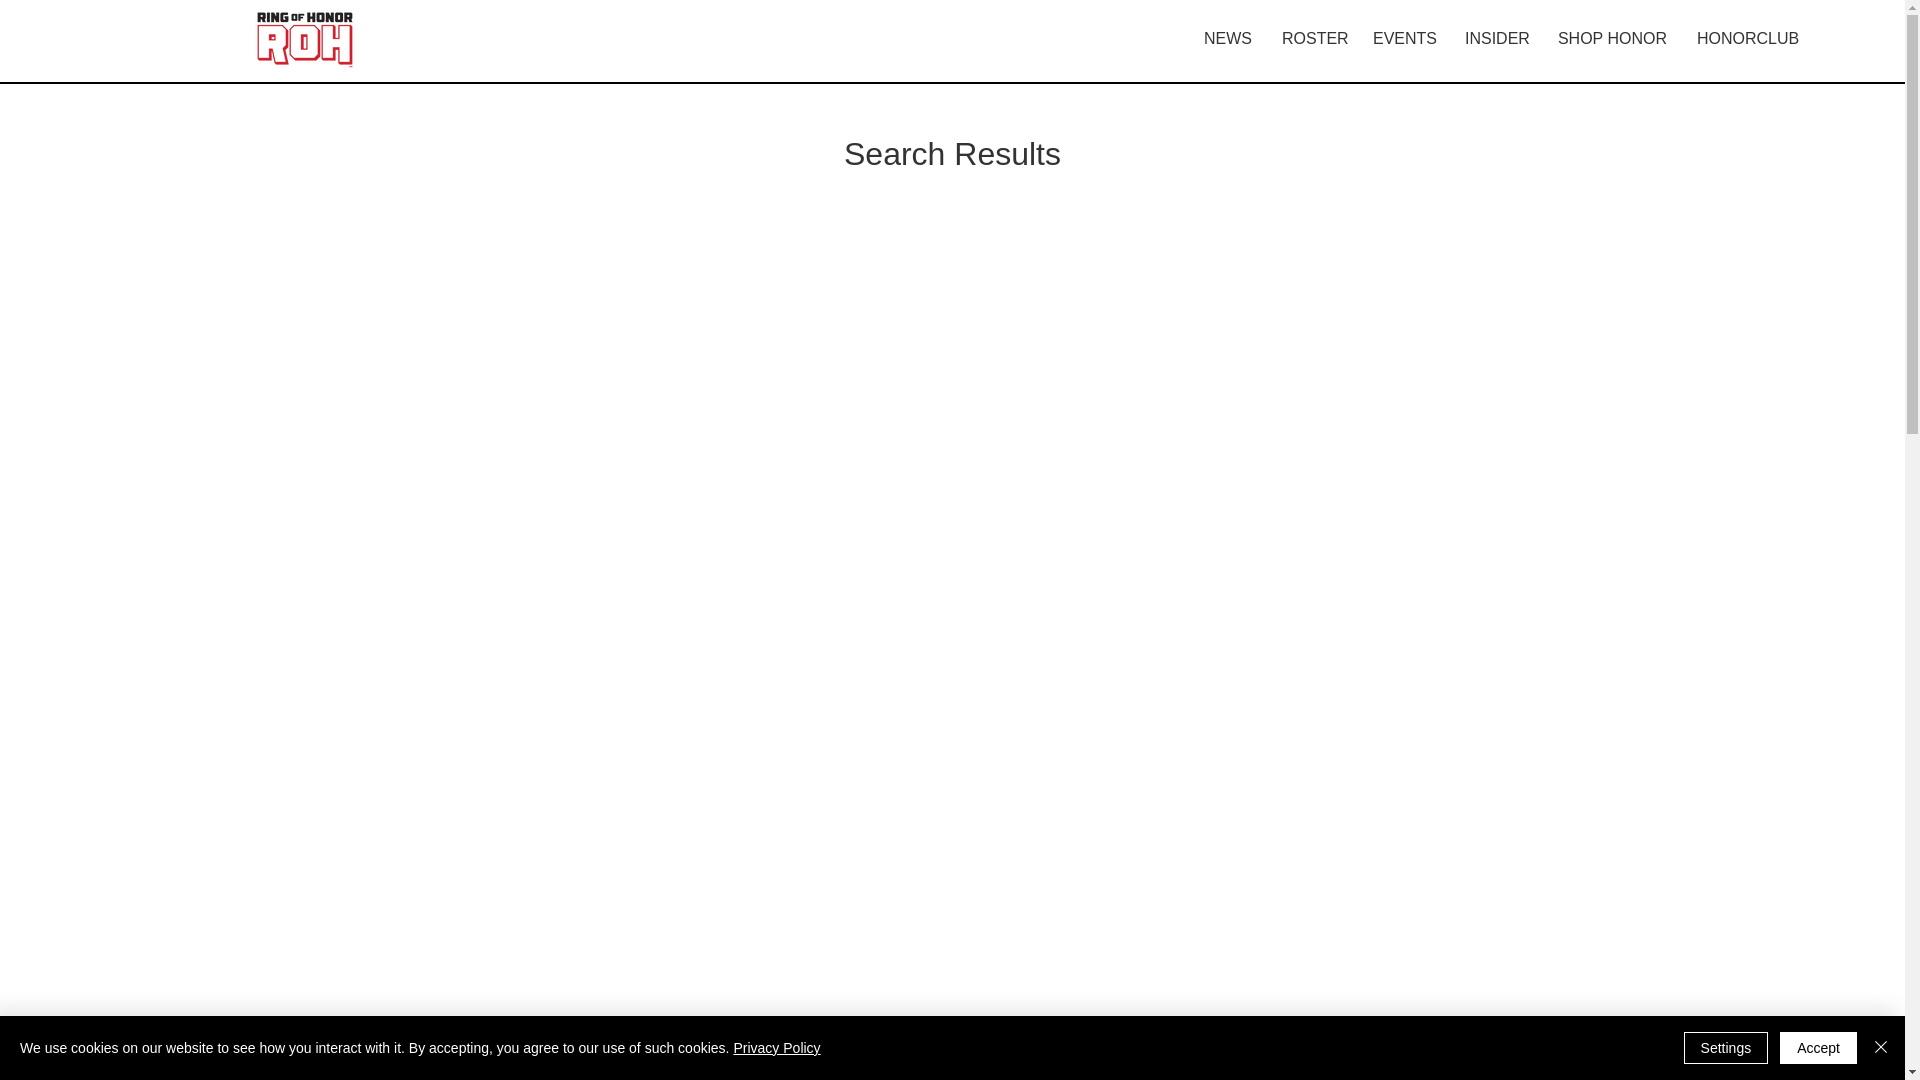 Image resolution: width=1920 pixels, height=1080 pixels. Describe the element at coordinates (776, 1048) in the screenshot. I see `Privacy Policy` at that location.